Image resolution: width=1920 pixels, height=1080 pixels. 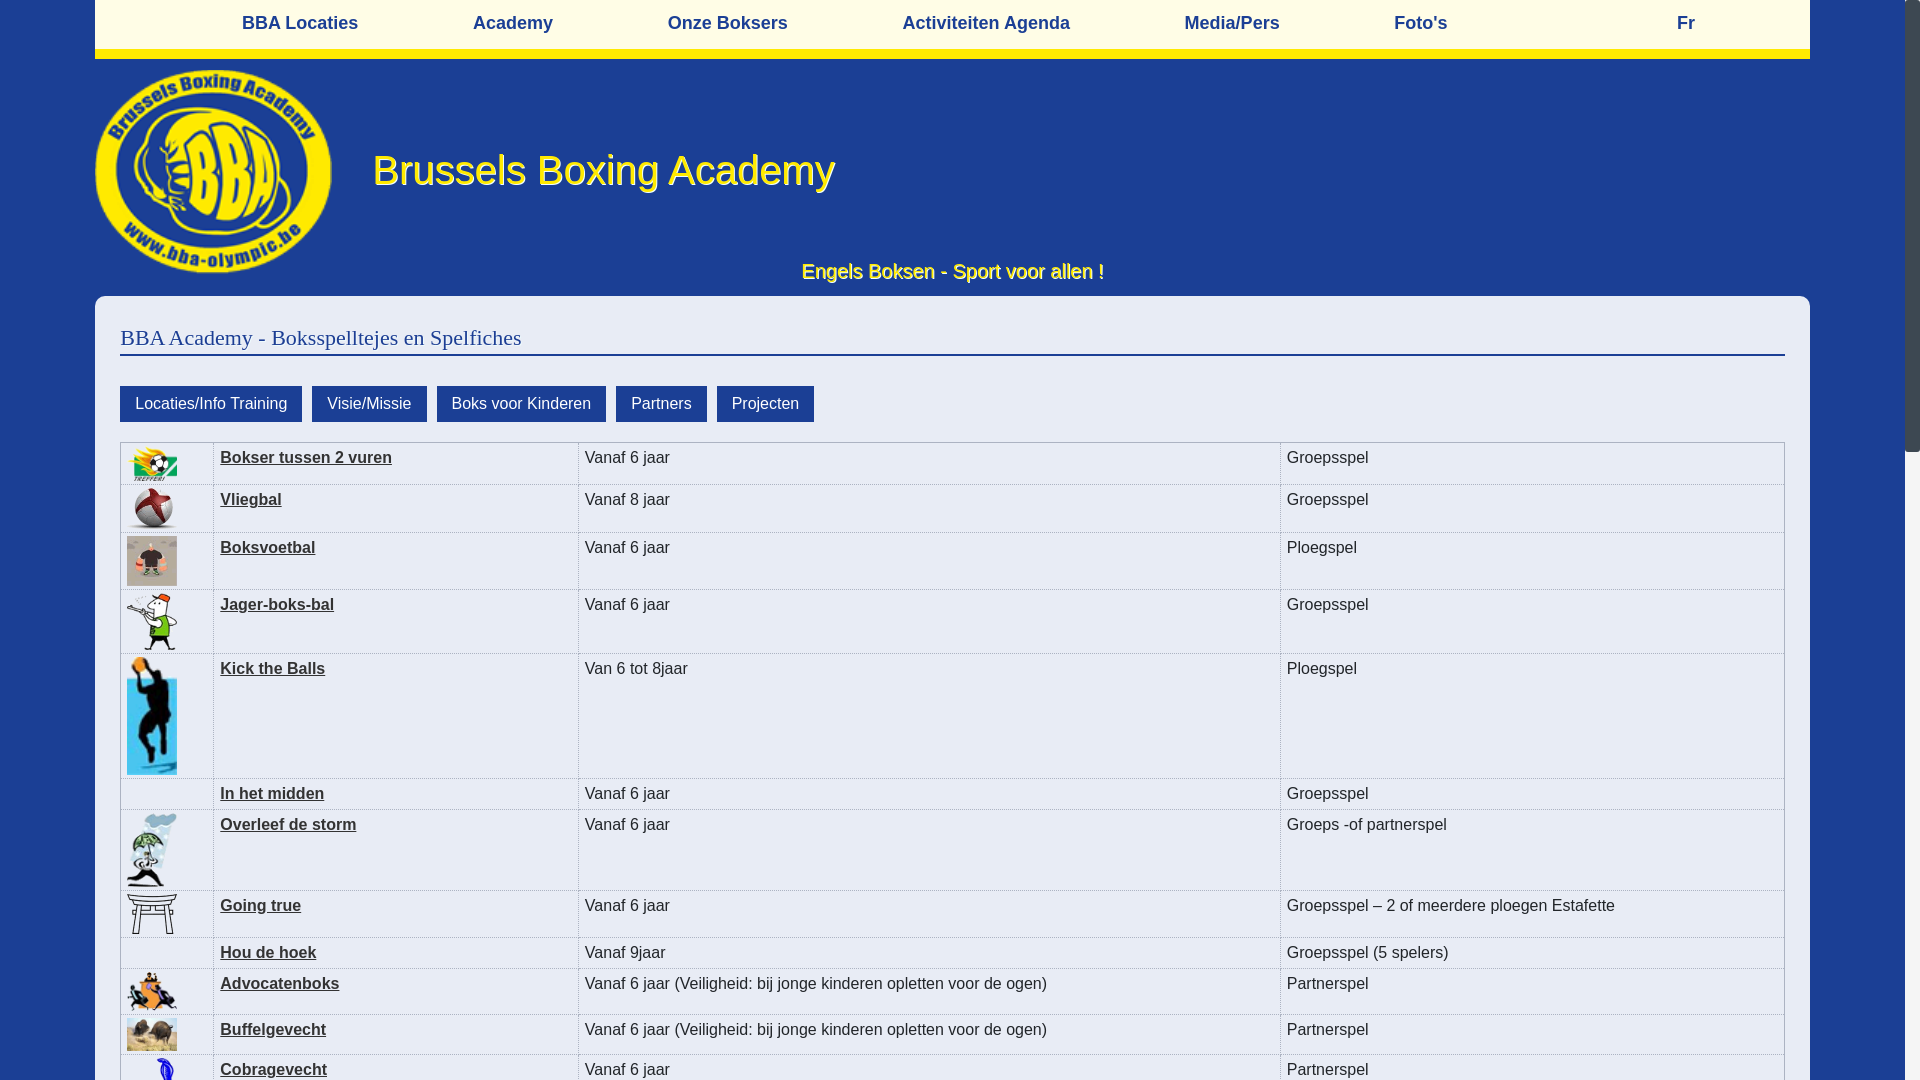 I want to click on Projecten, so click(x=766, y=402).